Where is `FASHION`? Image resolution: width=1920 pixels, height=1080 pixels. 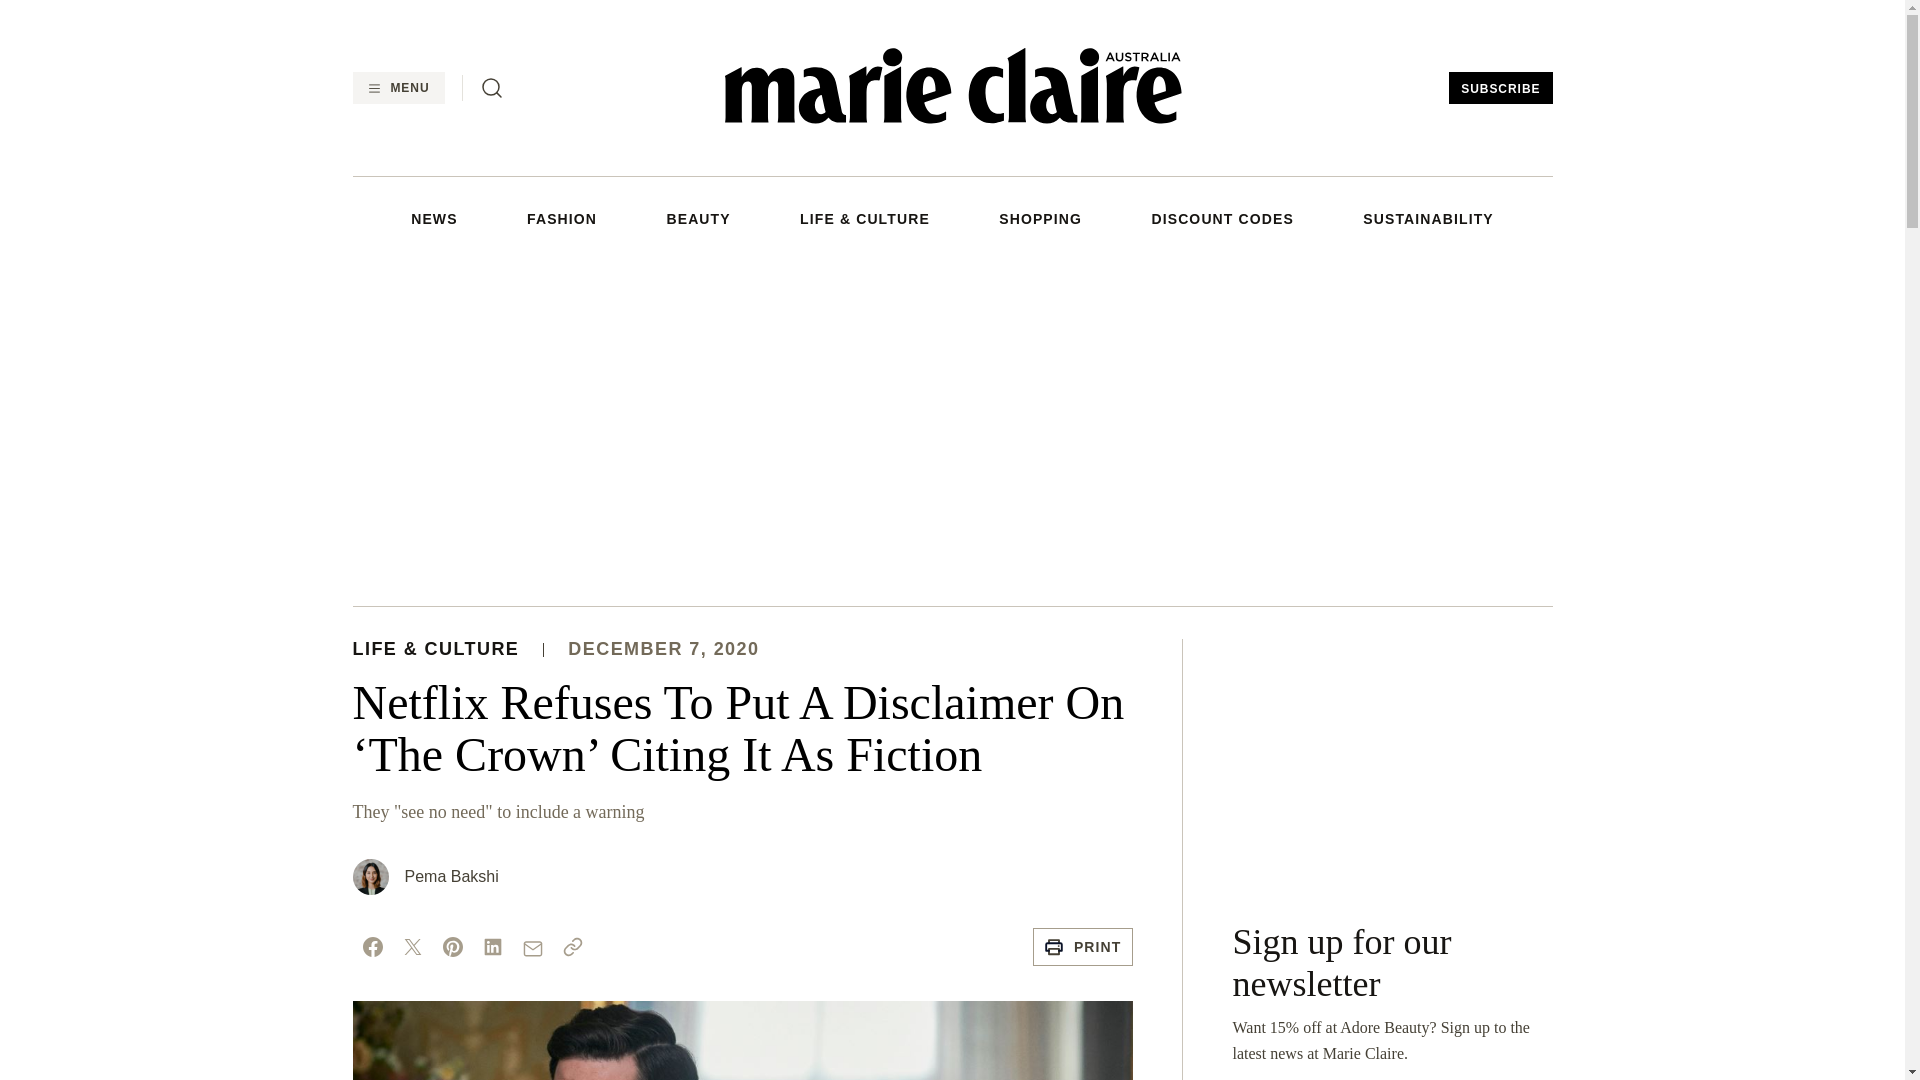 FASHION is located at coordinates (562, 218).